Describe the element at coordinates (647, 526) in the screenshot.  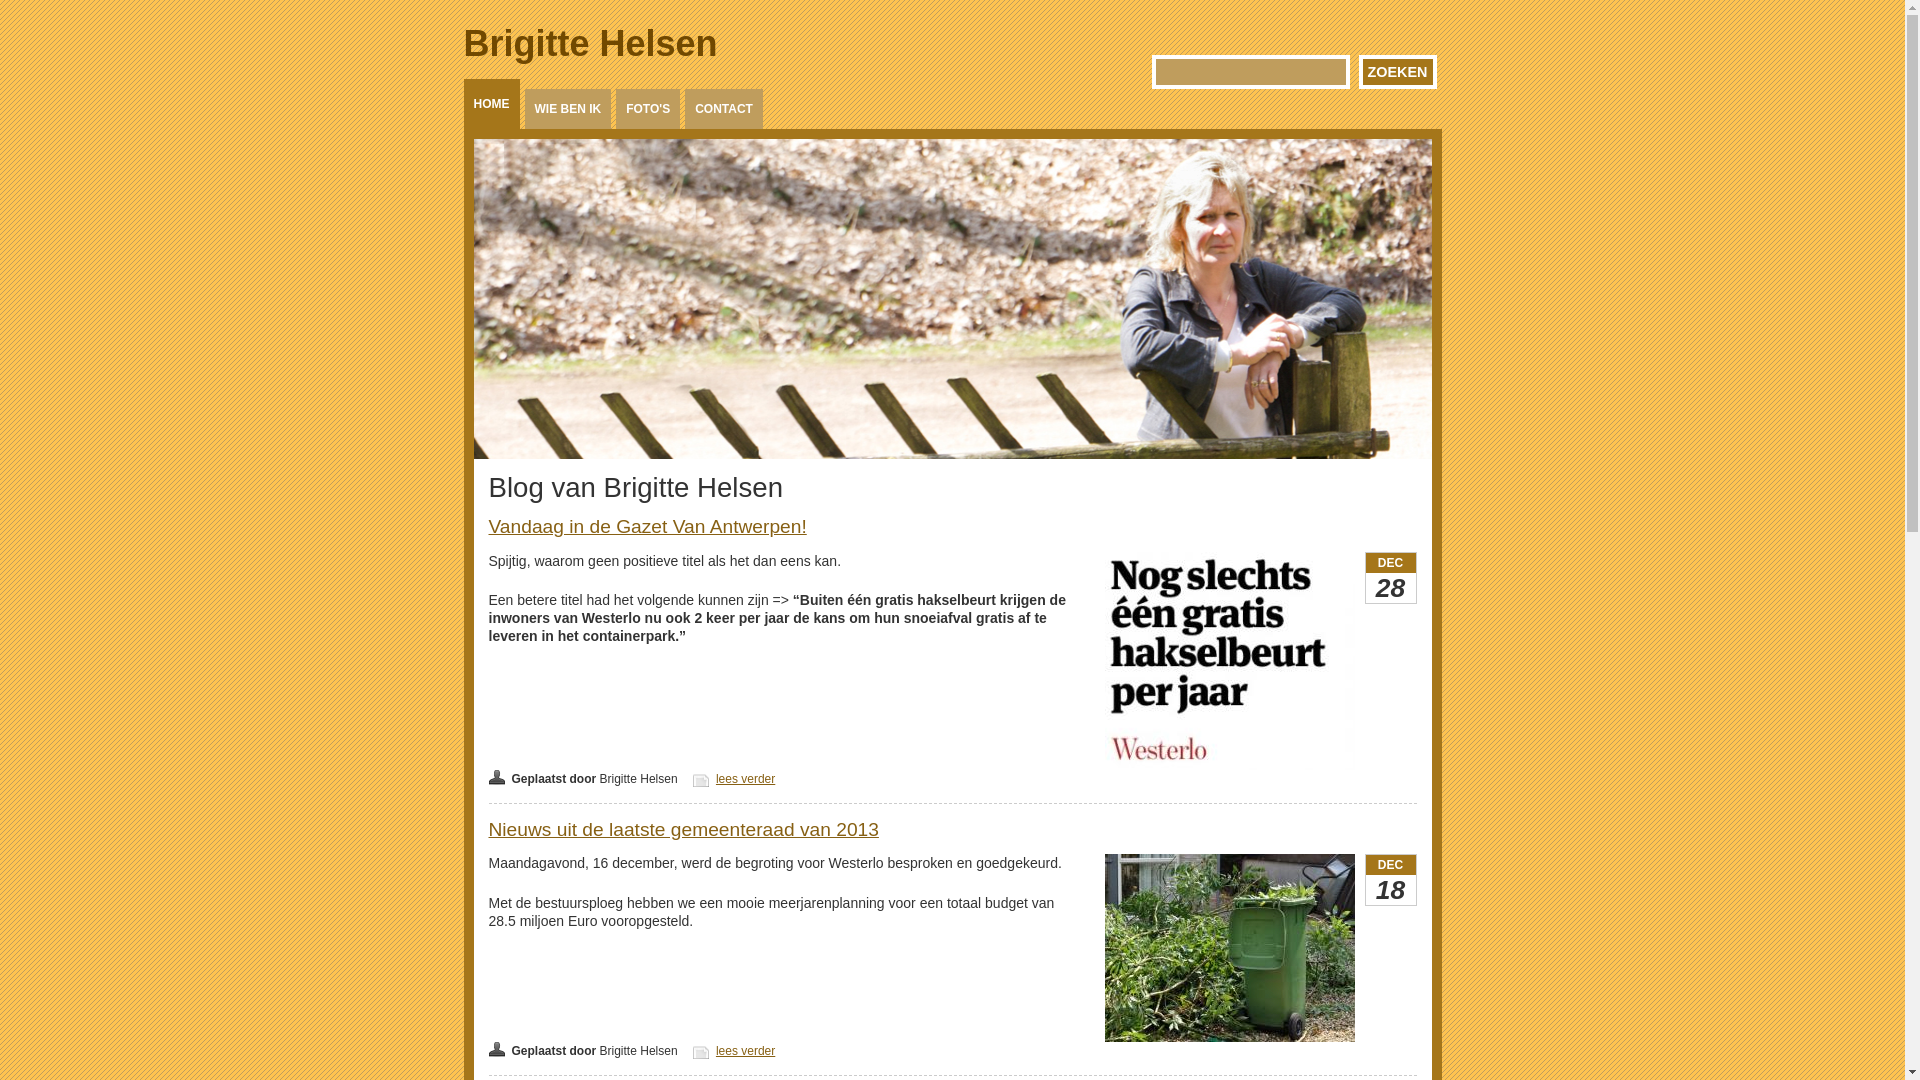
I see `Vandaag in de Gazet Van Antwerpen!` at that location.